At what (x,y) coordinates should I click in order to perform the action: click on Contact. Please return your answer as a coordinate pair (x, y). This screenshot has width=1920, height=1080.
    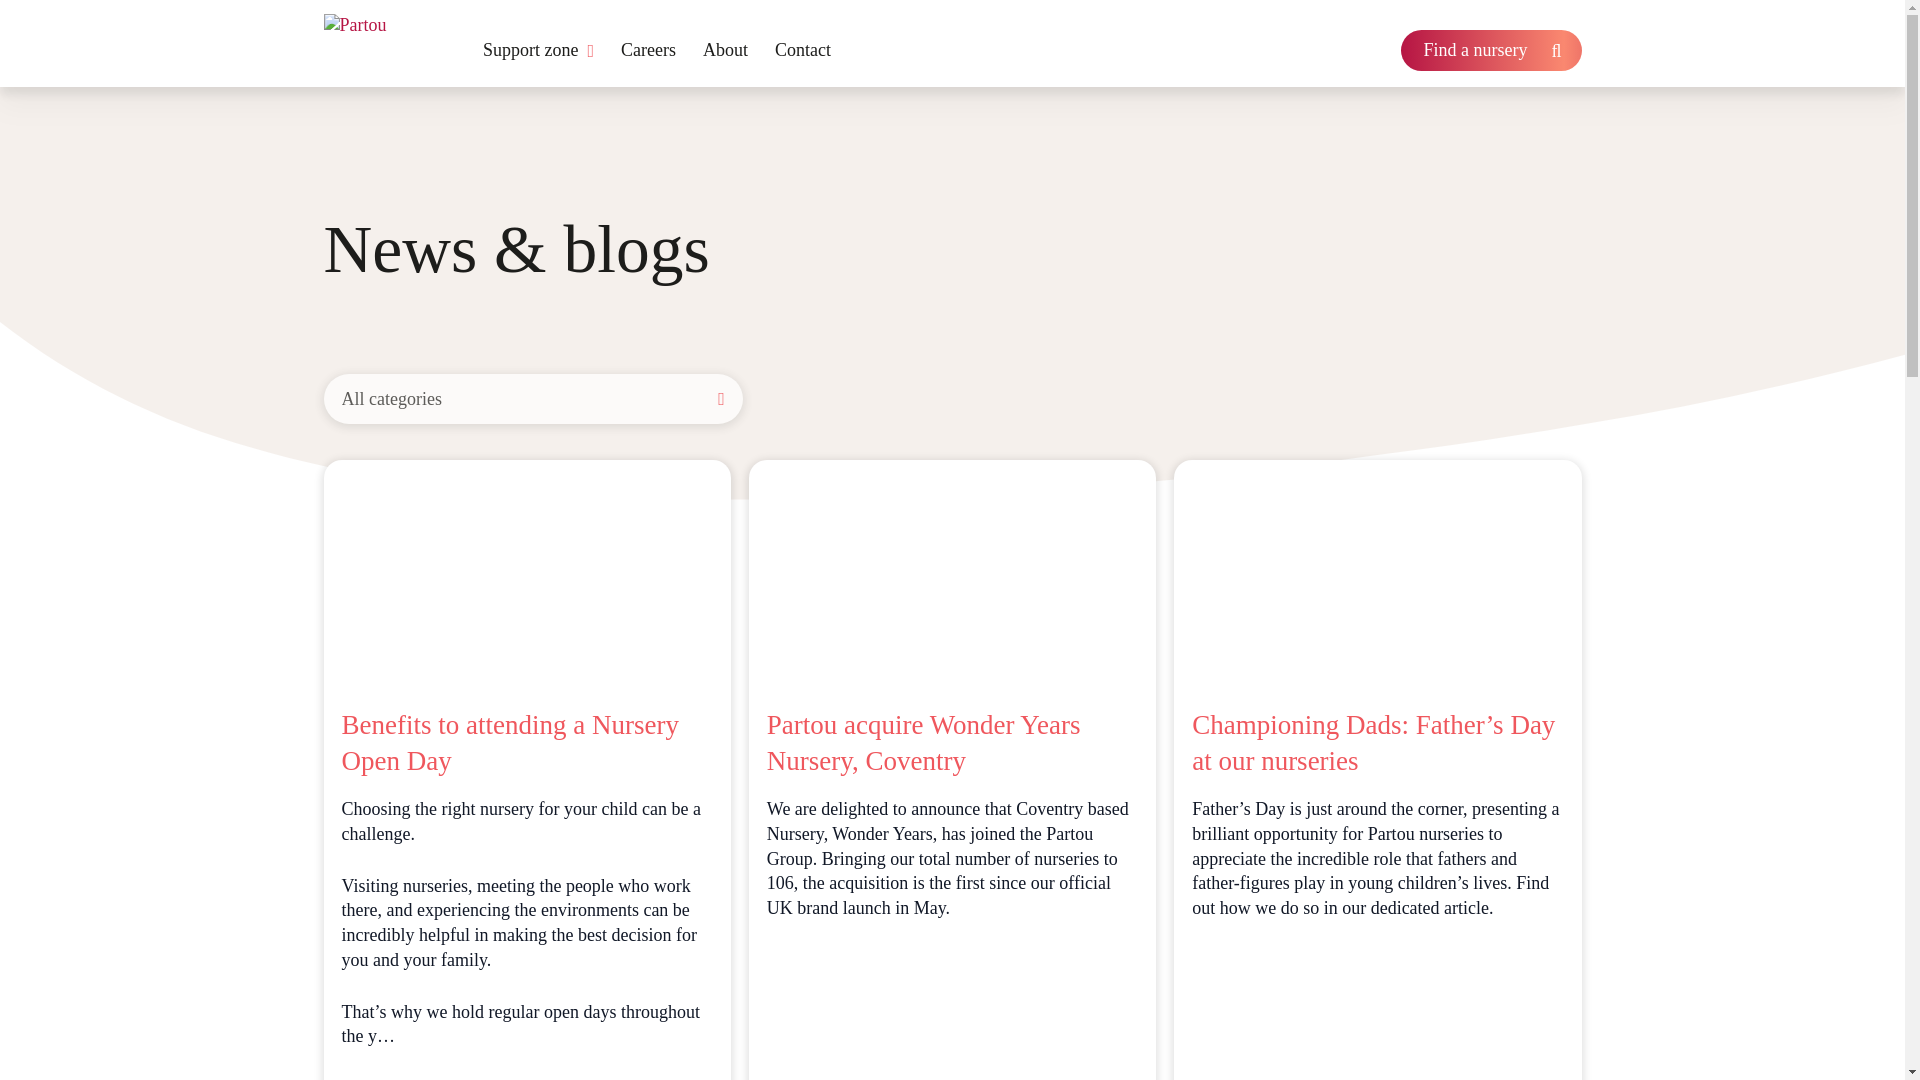
    Looking at the image, I should click on (803, 50).